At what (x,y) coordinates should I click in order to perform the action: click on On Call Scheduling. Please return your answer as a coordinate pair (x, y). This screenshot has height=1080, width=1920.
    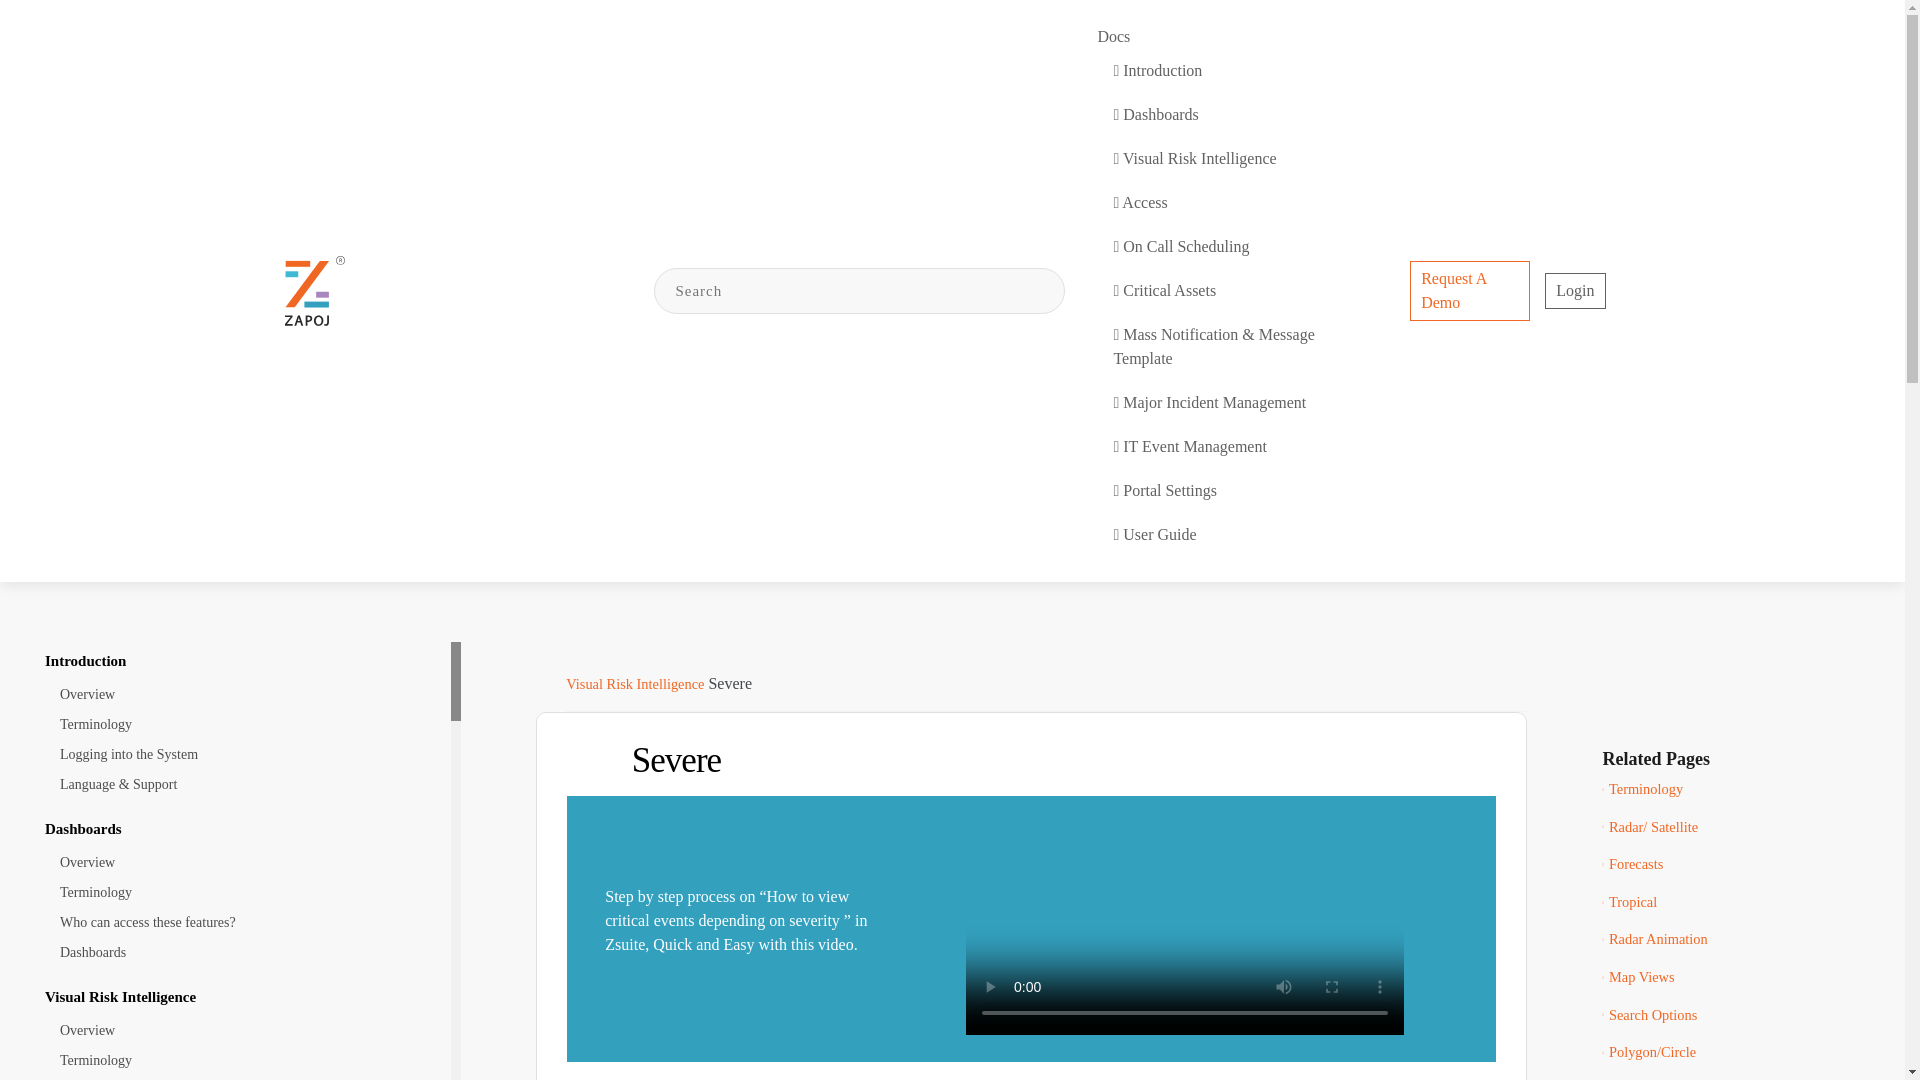
    Looking at the image, I should click on (1230, 247).